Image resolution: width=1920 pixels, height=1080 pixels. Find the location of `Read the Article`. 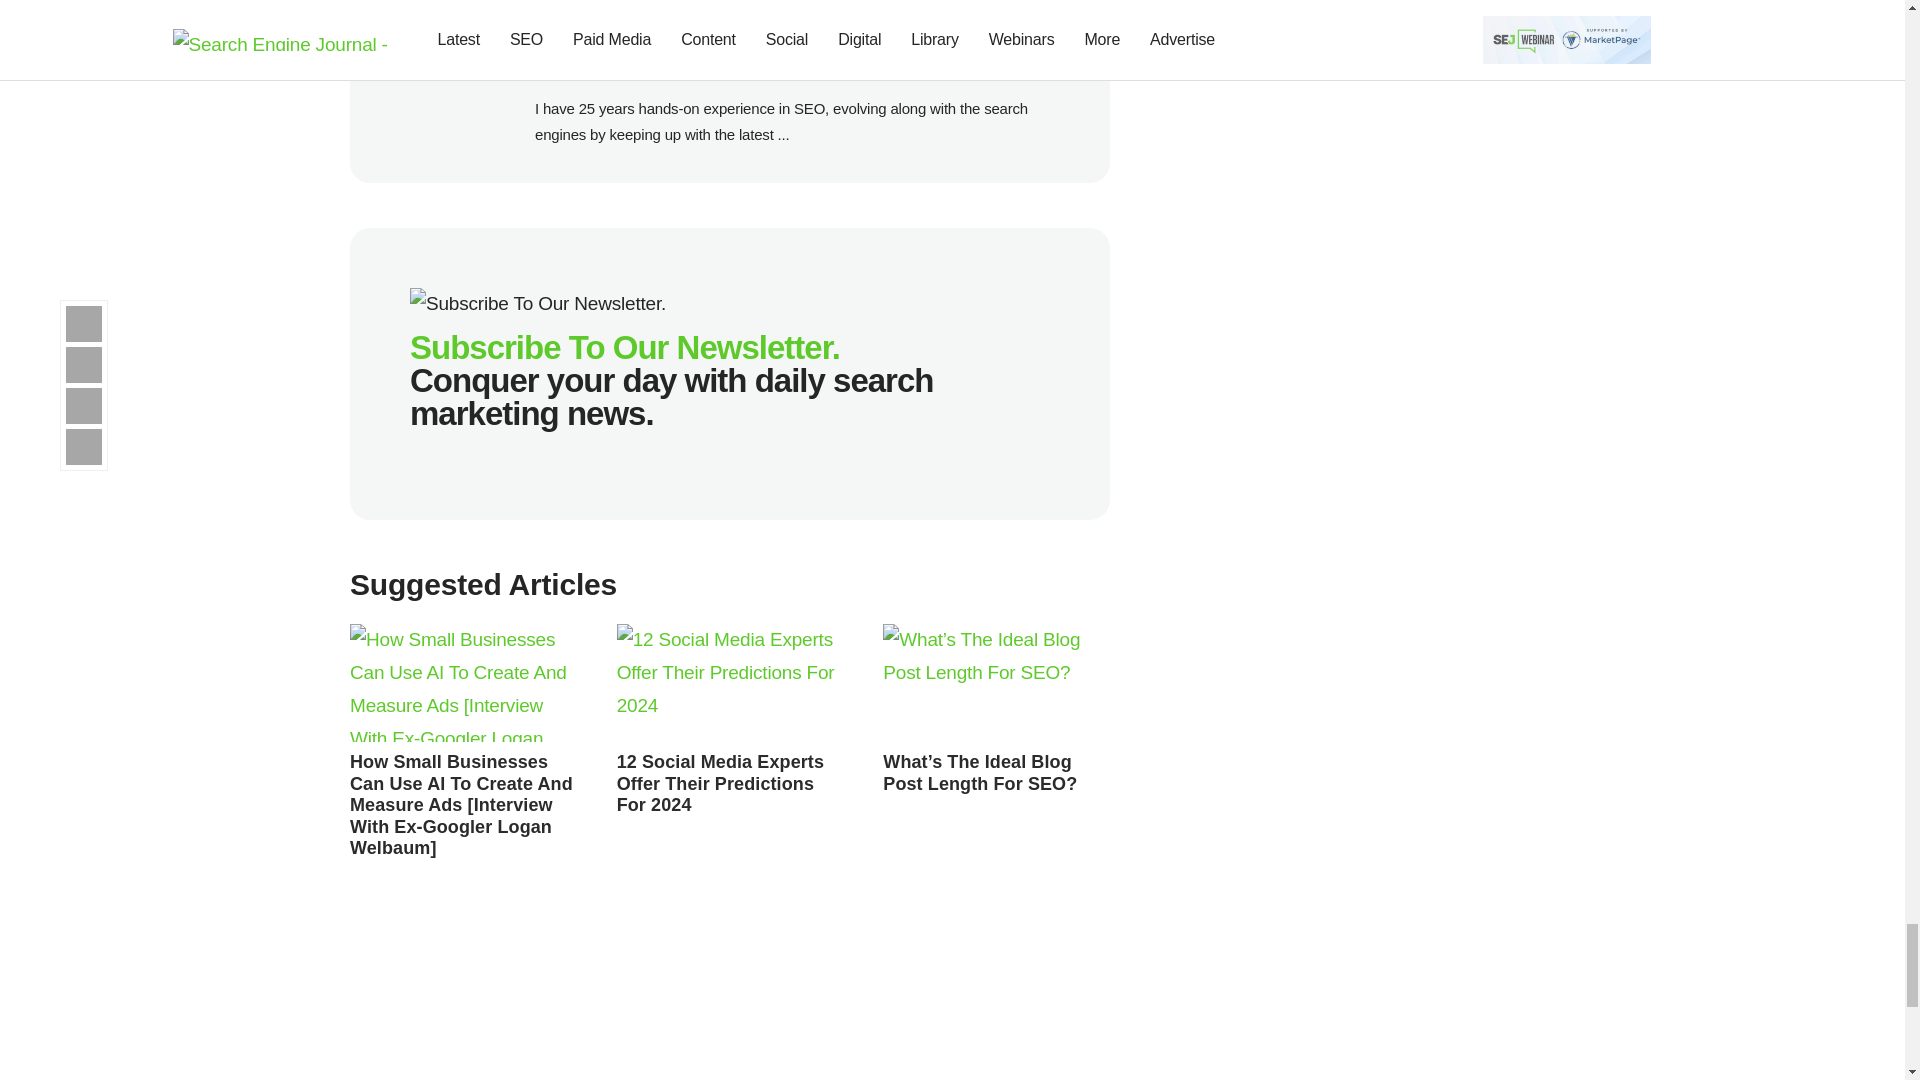

Read the Article is located at coordinates (996, 682).